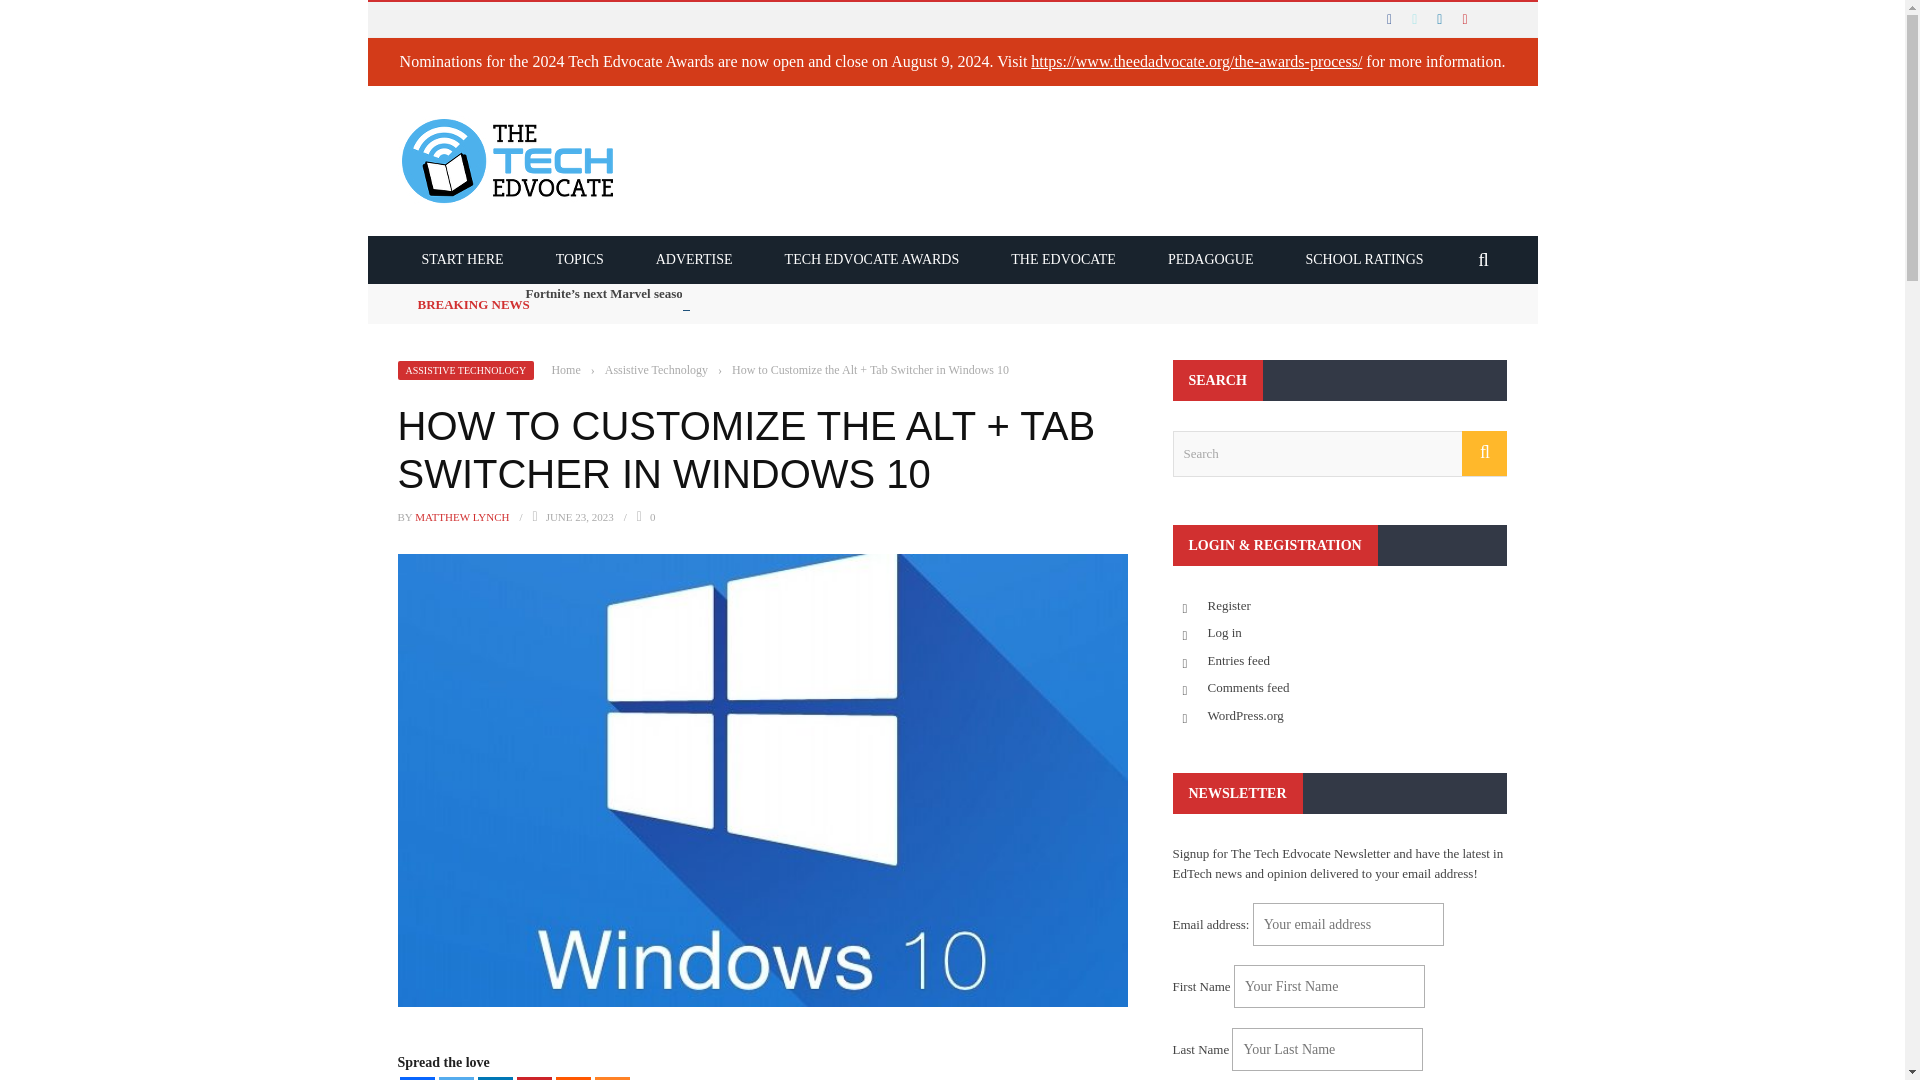 The width and height of the screenshot is (1920, 1080). I want to click on Facebook, so click(417, 1078).